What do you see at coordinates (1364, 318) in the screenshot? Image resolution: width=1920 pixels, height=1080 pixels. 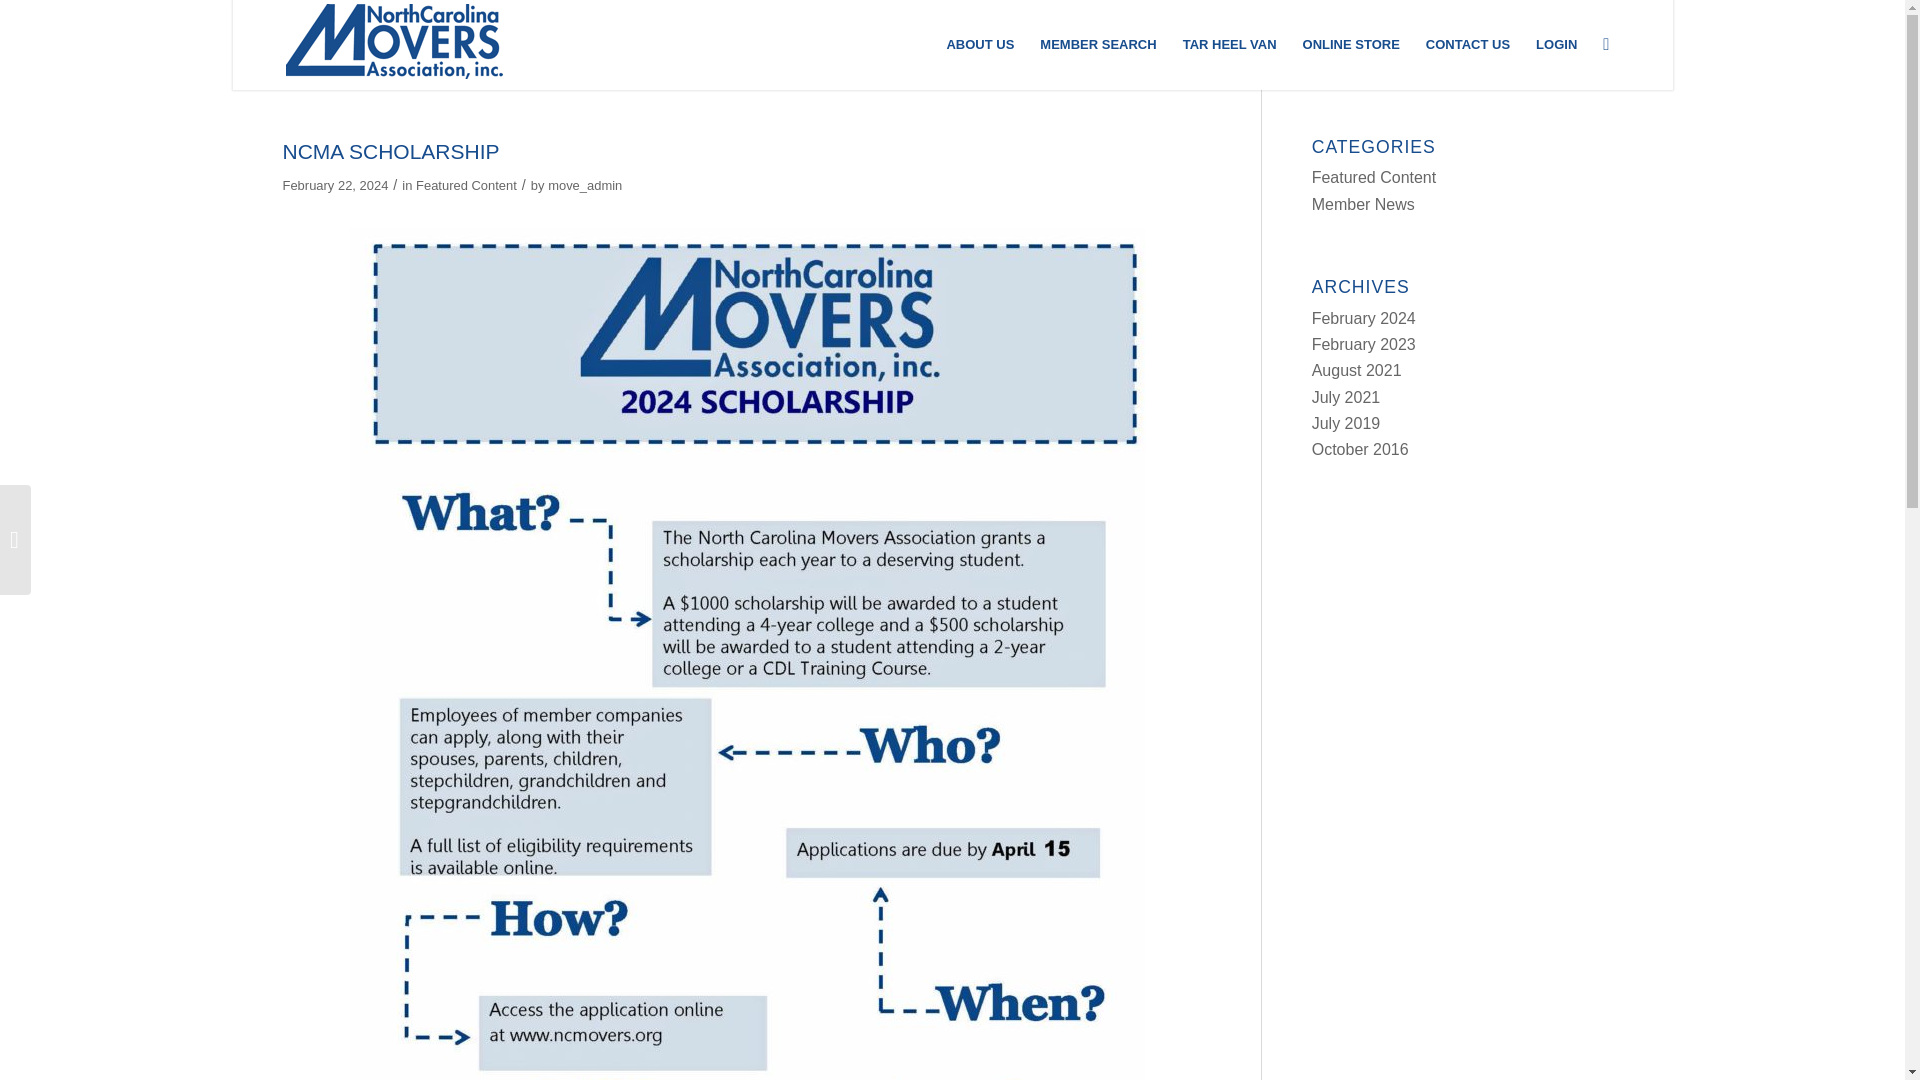 I see `February 2024` at bounding box center [1364, 318].